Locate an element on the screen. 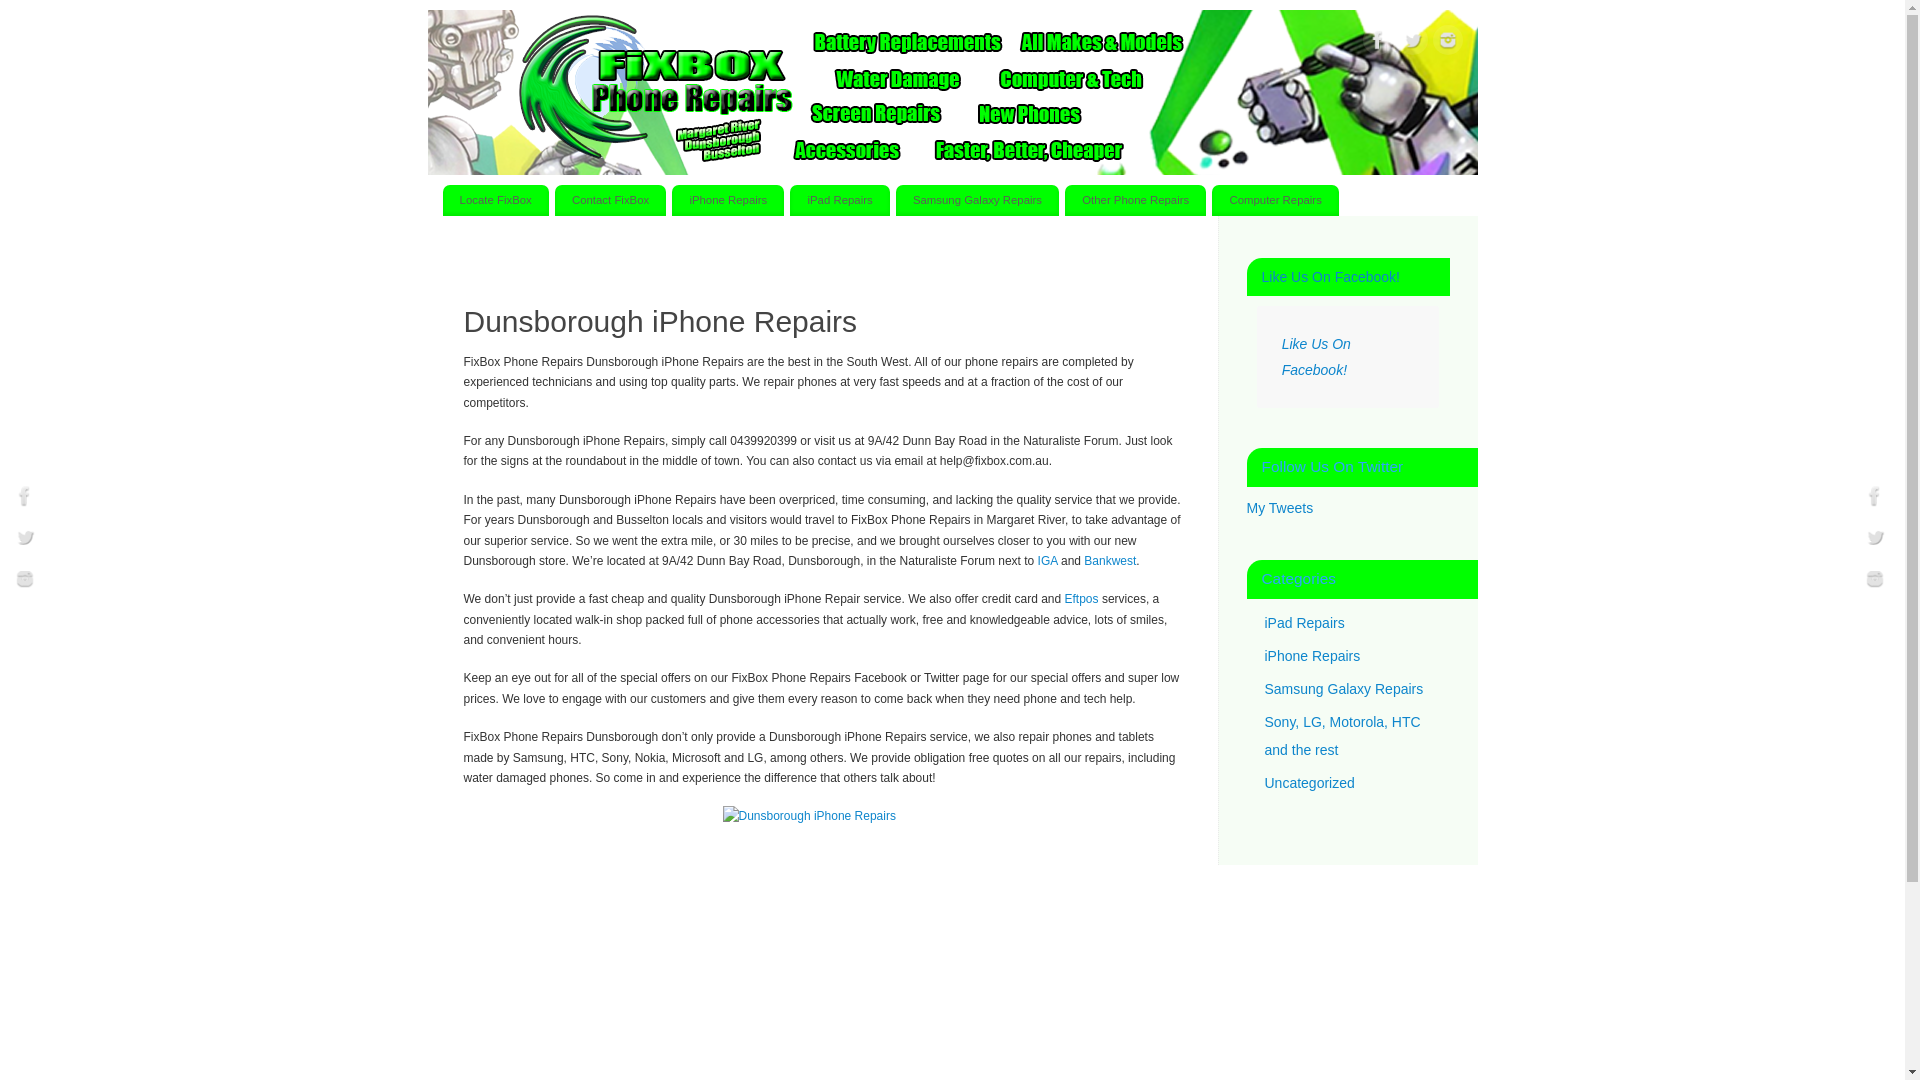 The height and width of the screenshot is (1080, 1920). Facebook is located at coordinates (1377, 43).